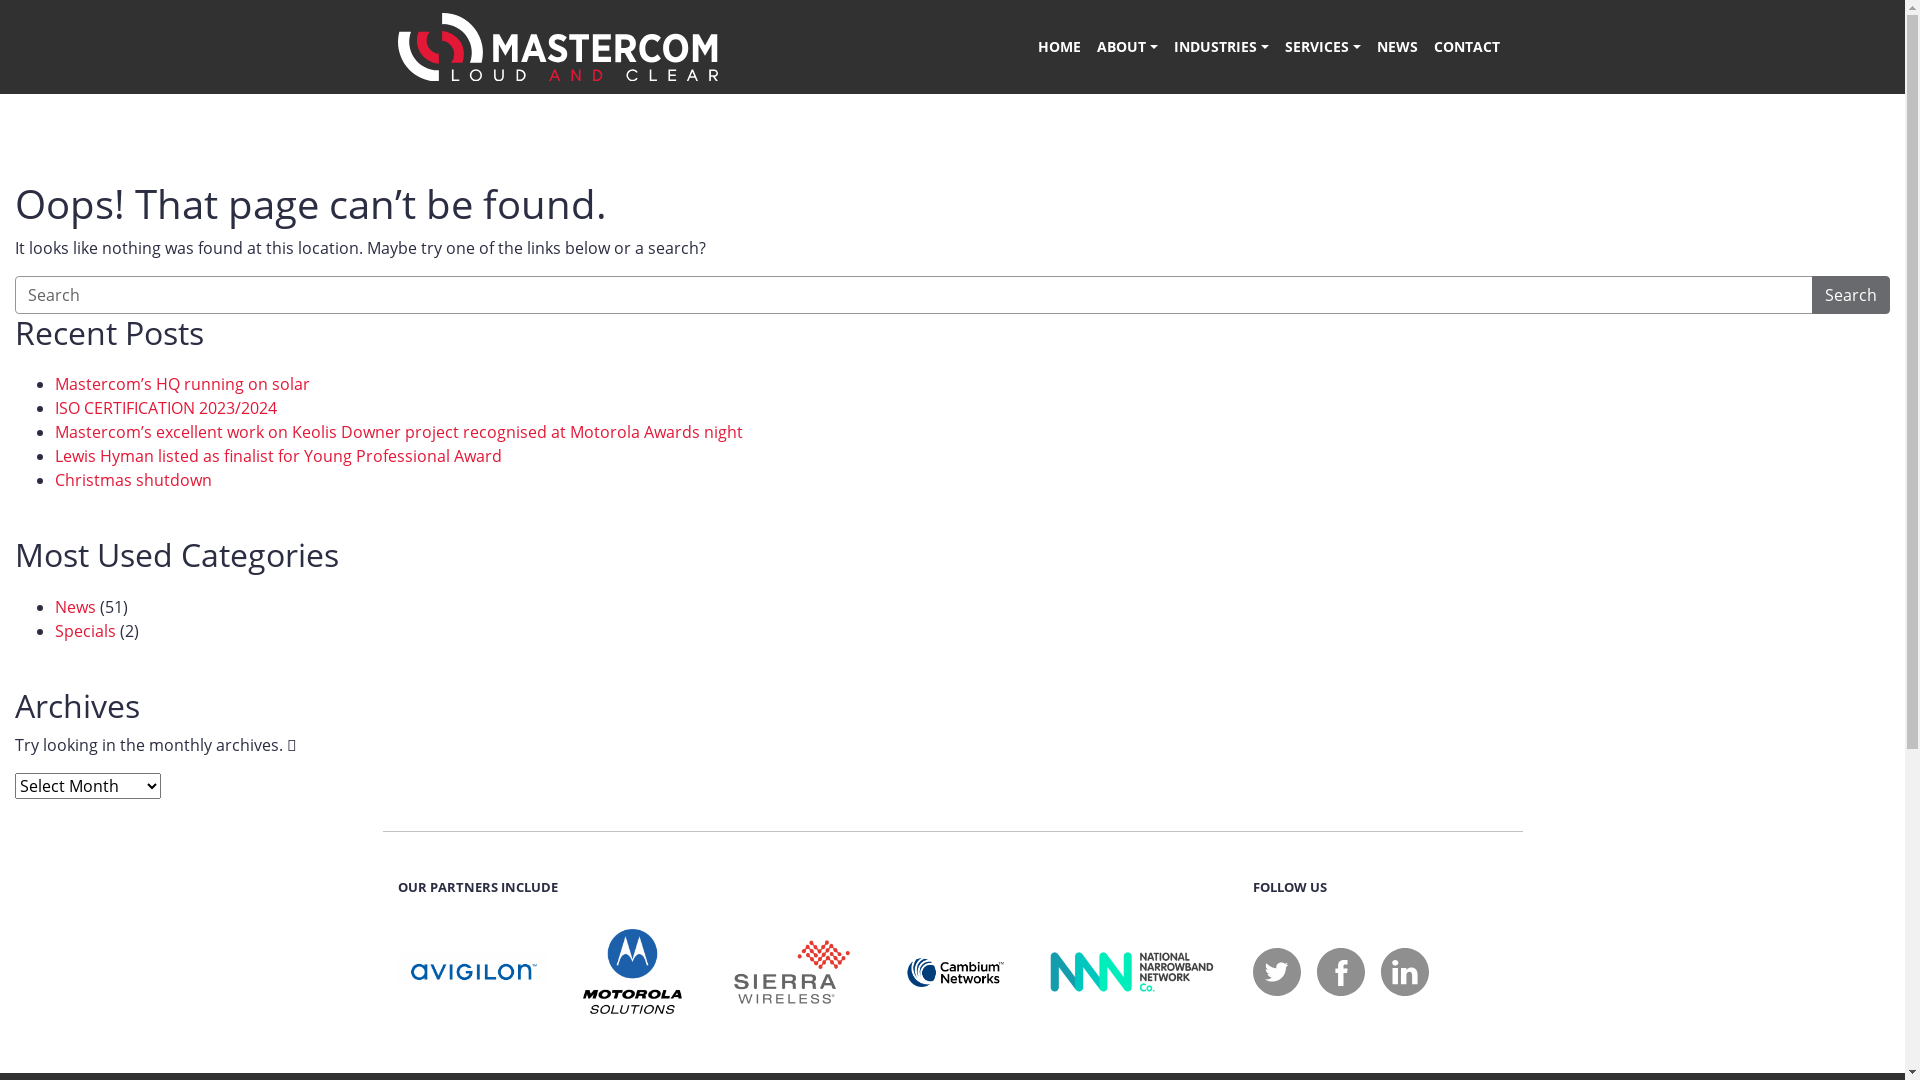 The height and width of the screenshot is (1080, 1920). I want to click on ABOUT, so click(1128, 47).